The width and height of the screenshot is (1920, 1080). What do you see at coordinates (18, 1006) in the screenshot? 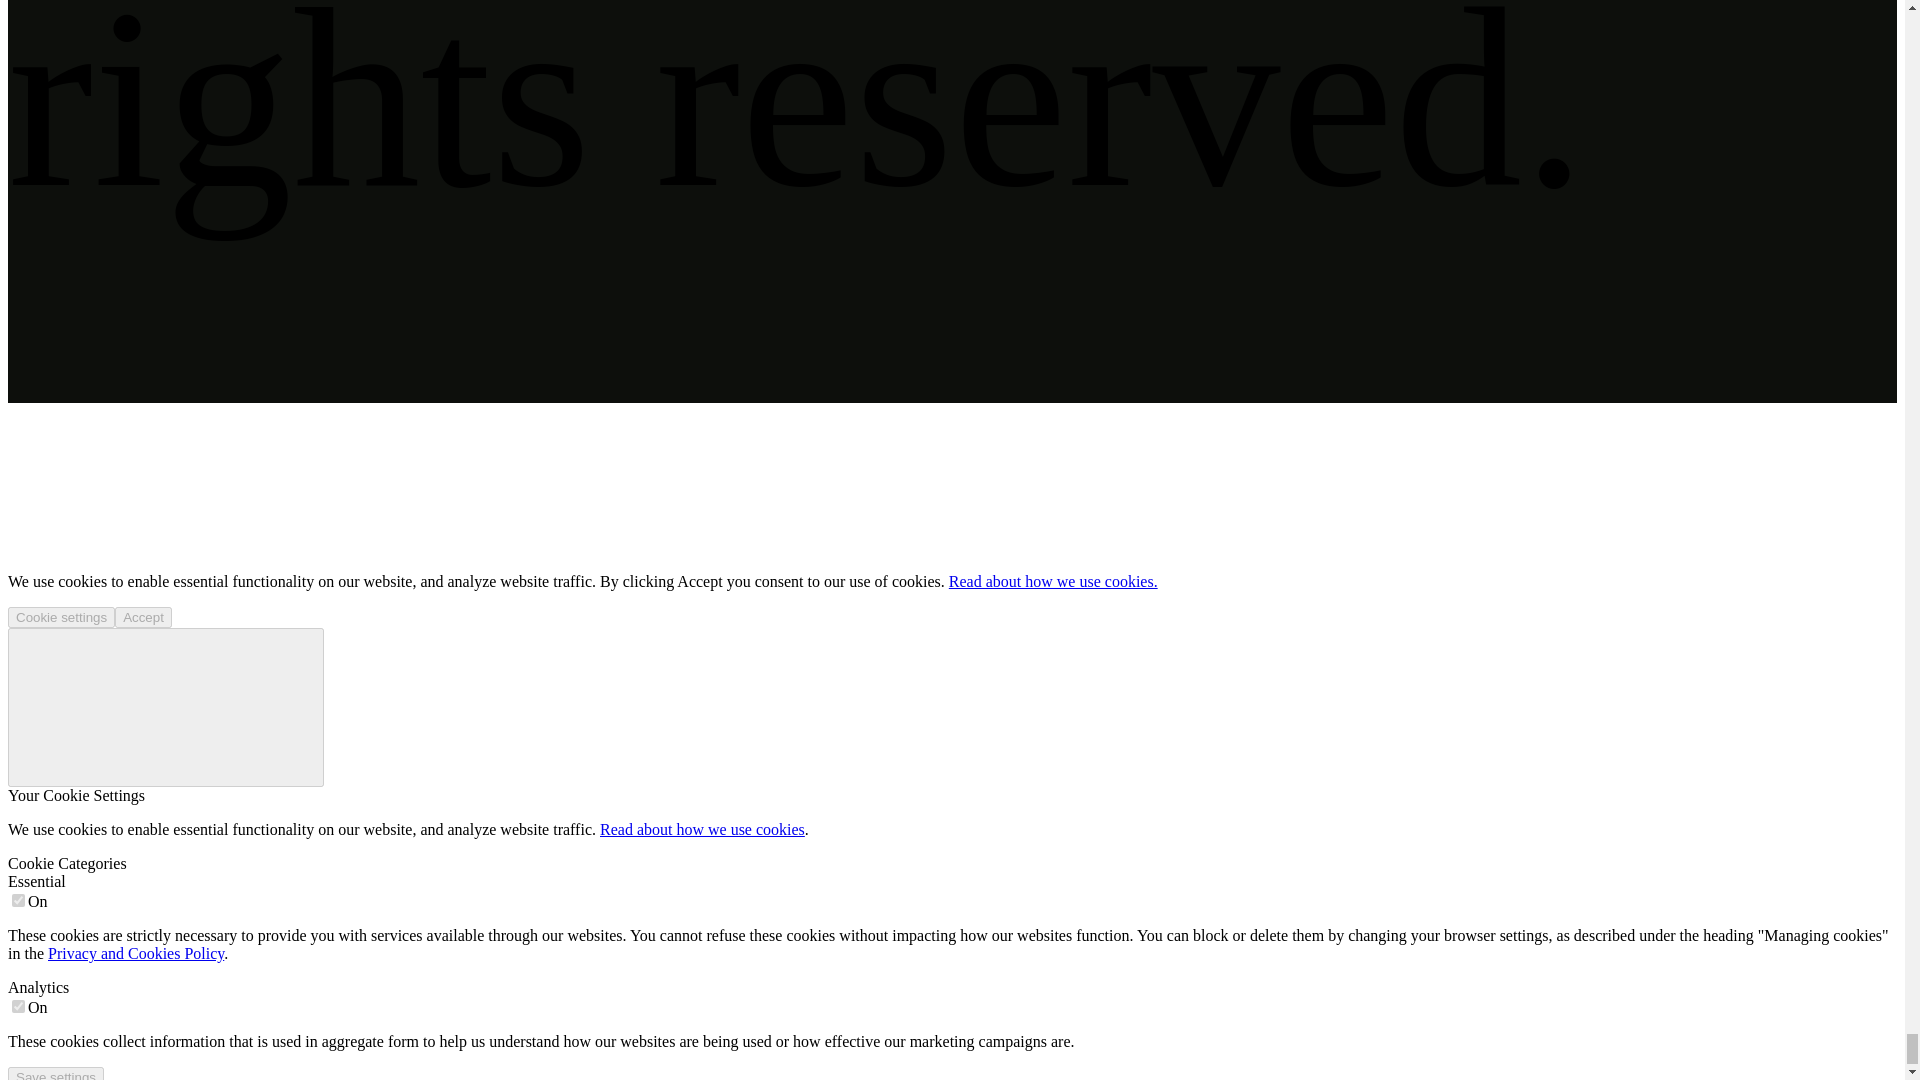
I see `on` at bounding box center [18, 1006].